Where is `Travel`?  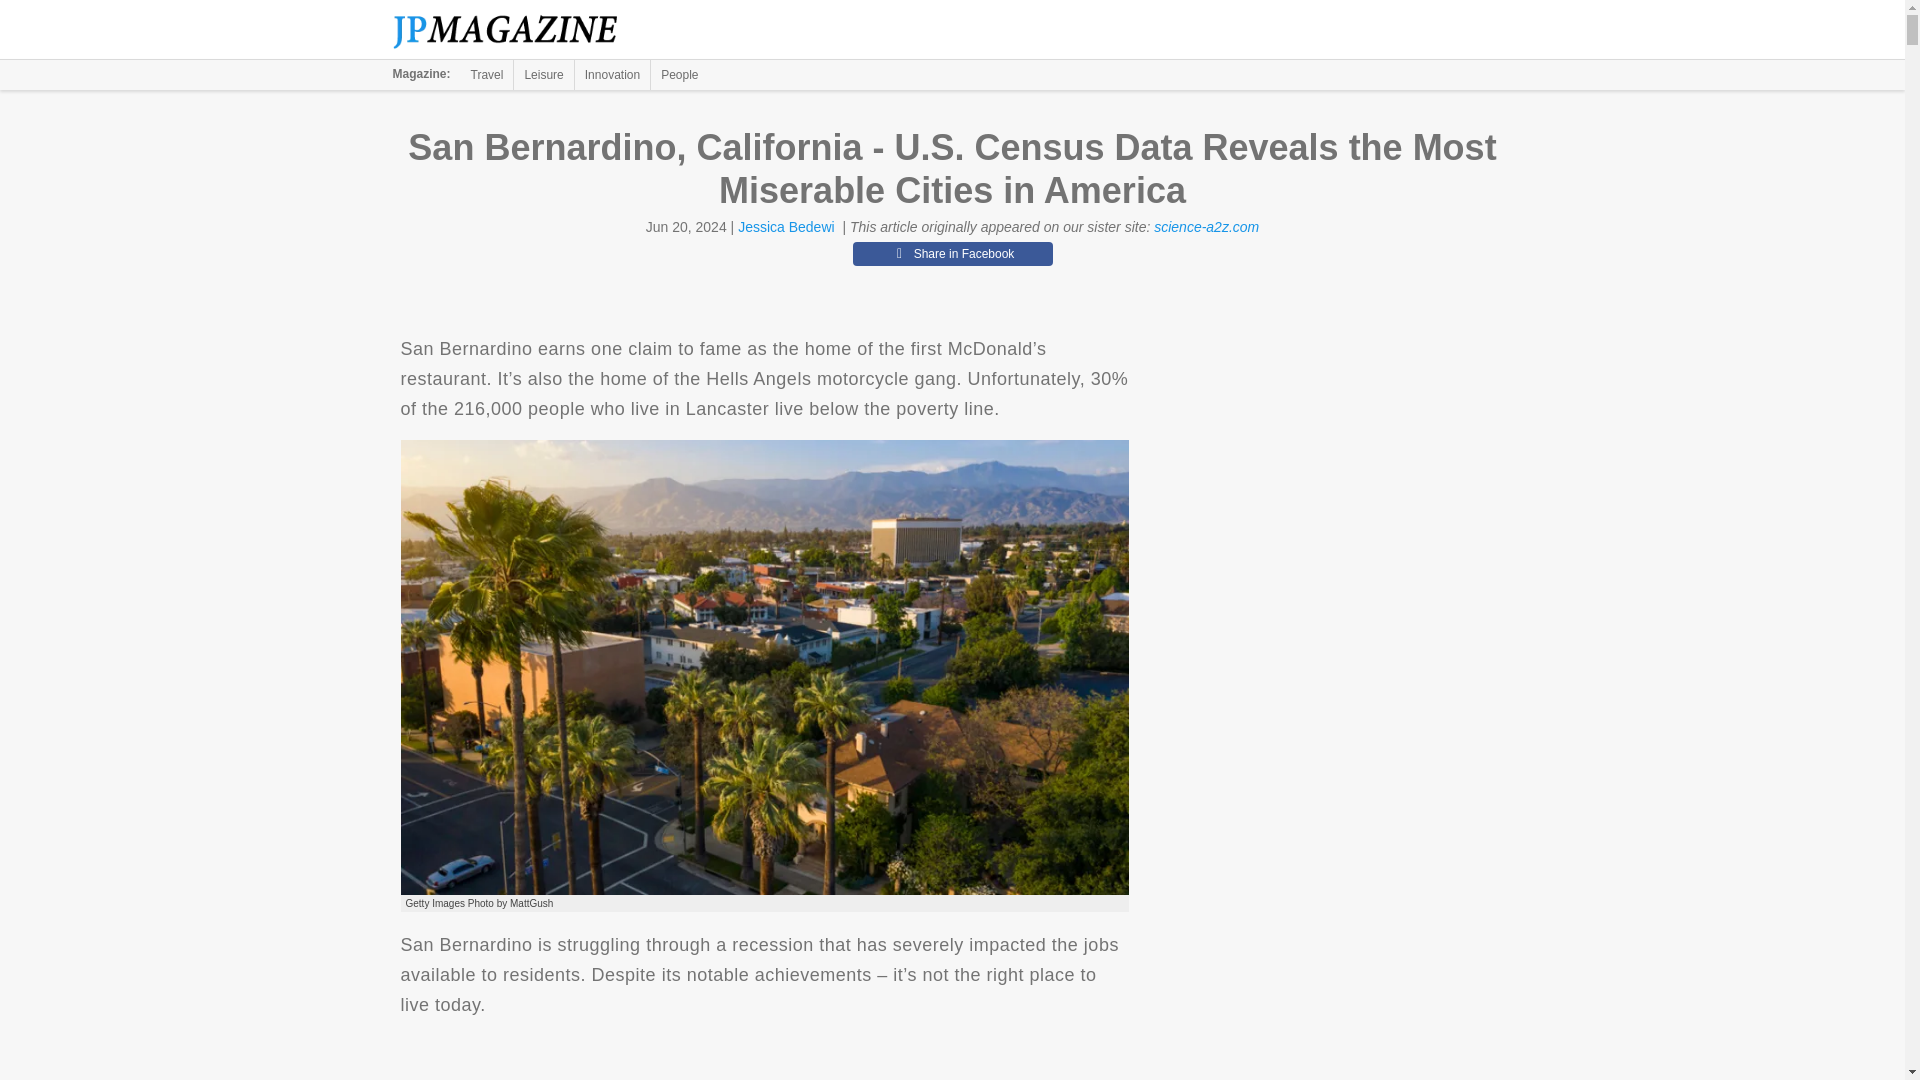
Travel is located at coordinates (487, 74).